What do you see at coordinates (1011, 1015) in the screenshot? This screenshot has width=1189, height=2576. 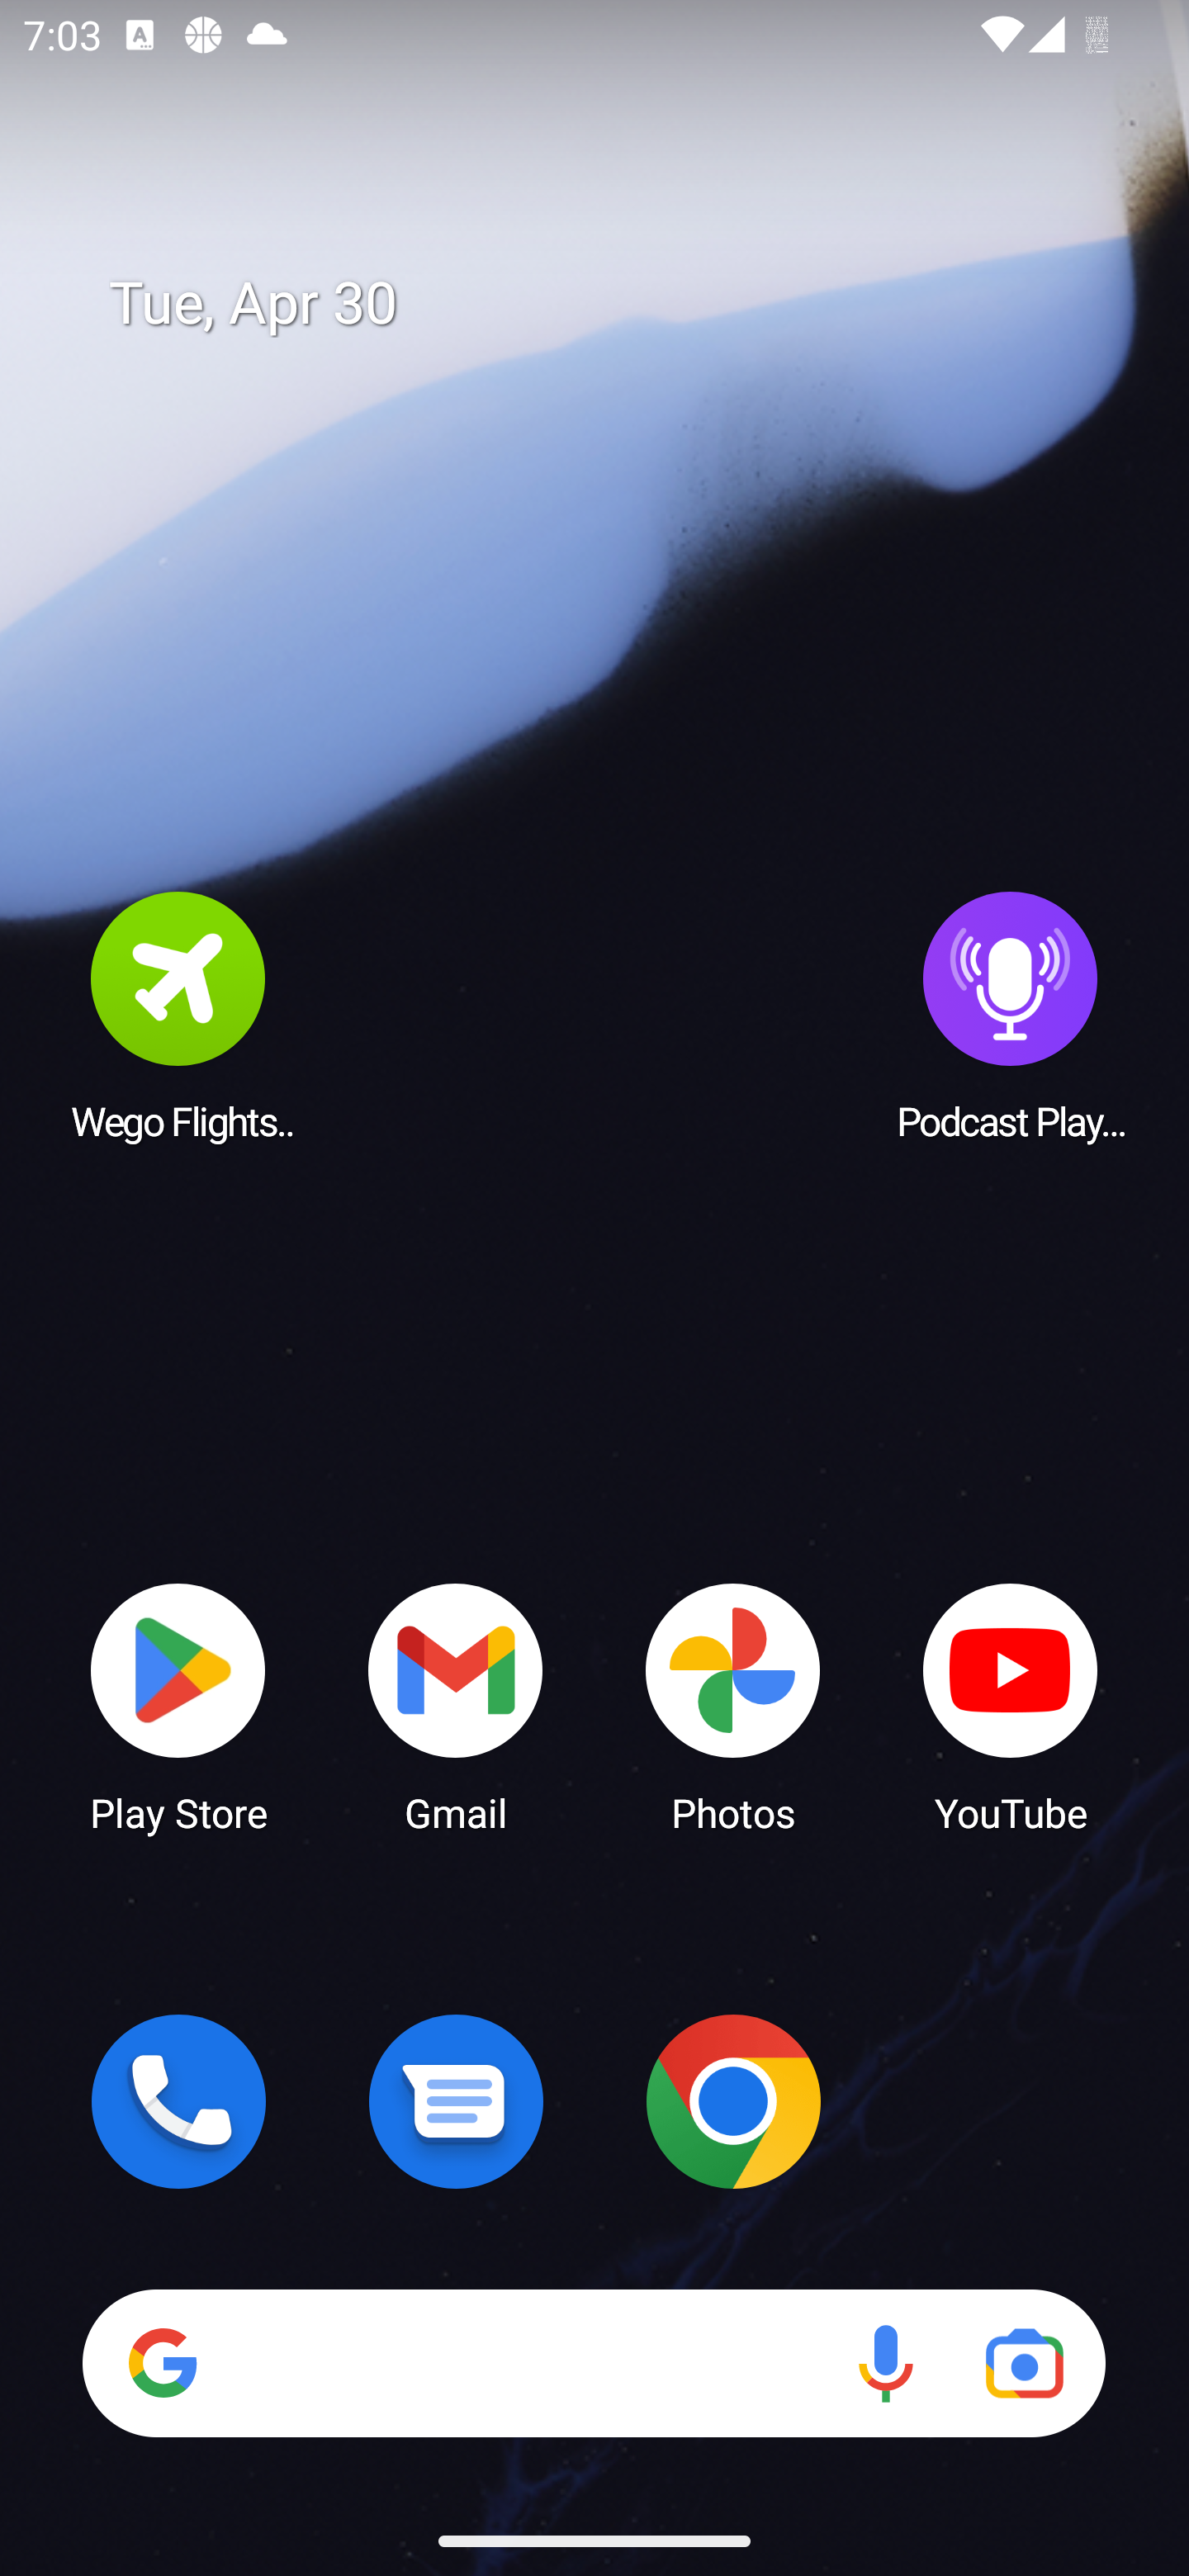 I see `Podcast Player` at bounding box center [1011, 1015].